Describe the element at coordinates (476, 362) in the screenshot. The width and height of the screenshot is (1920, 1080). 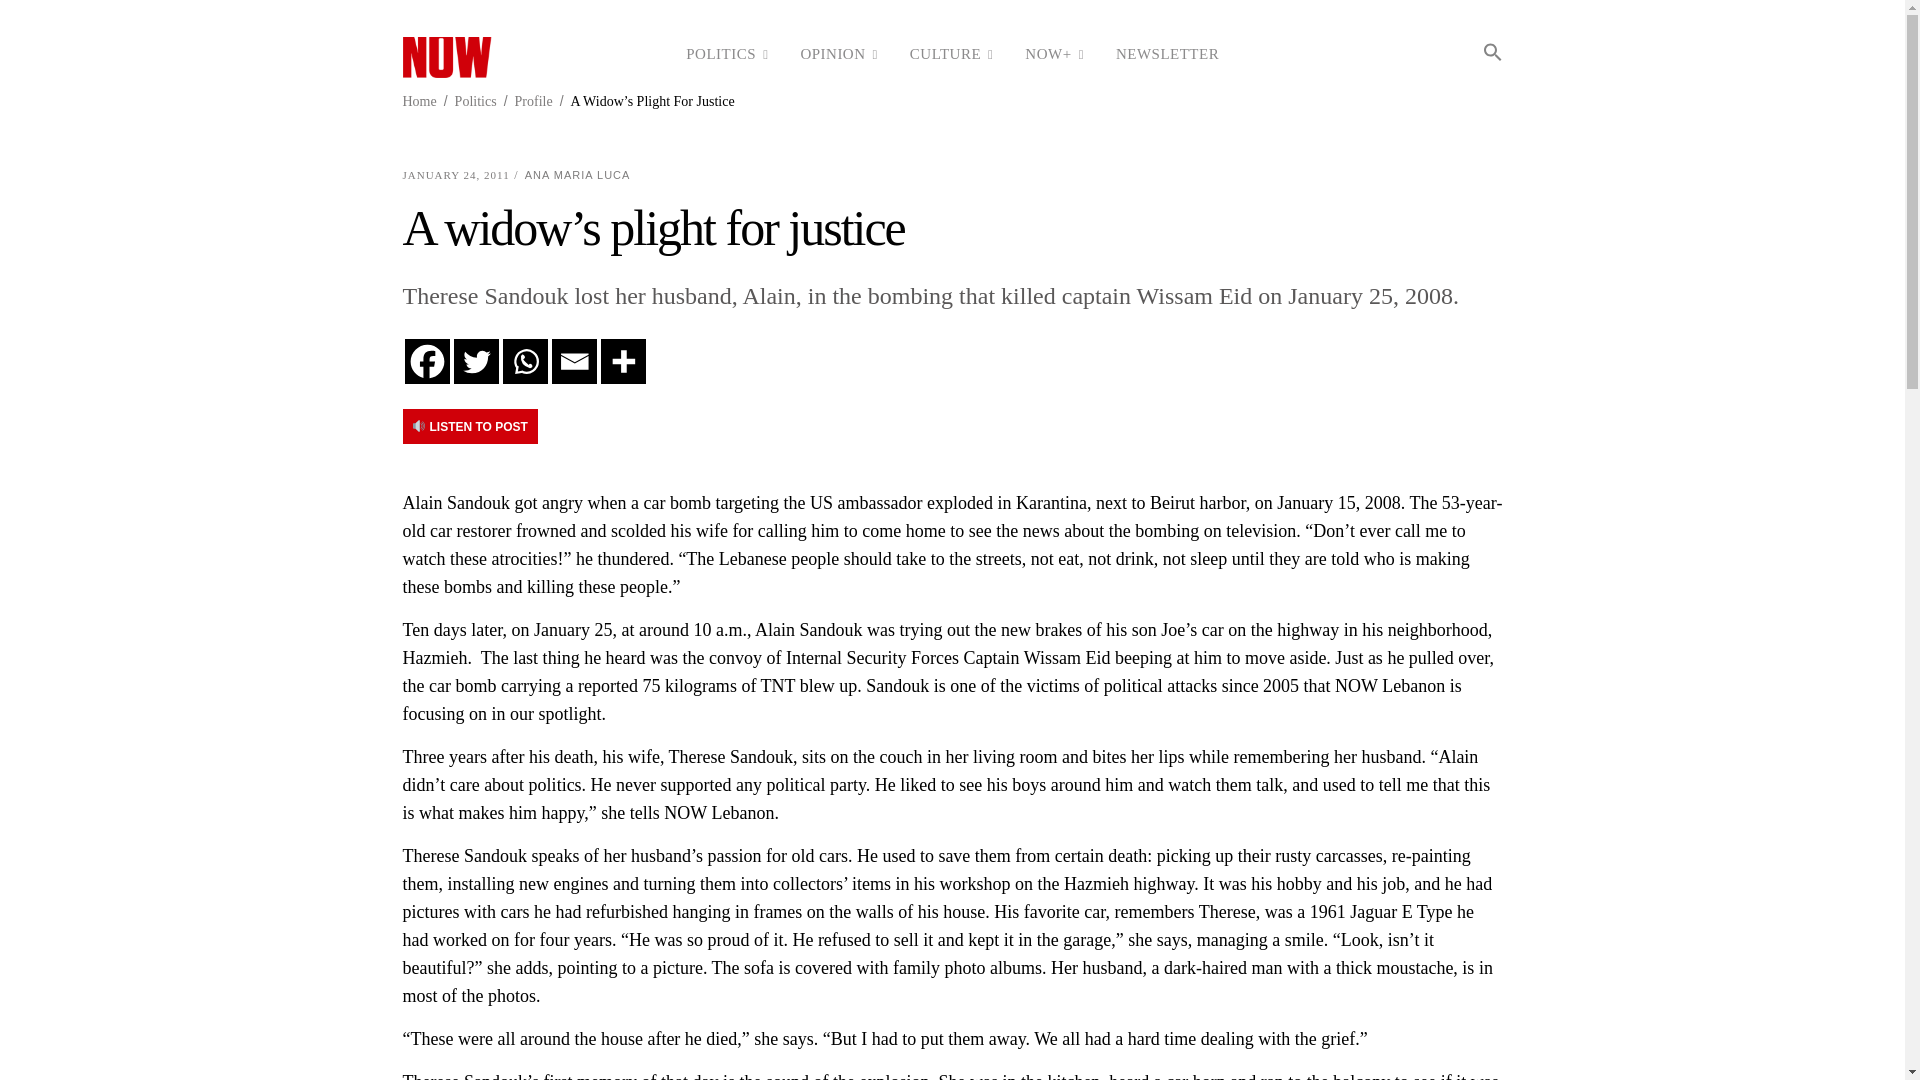
I see `Twitter` at that location.